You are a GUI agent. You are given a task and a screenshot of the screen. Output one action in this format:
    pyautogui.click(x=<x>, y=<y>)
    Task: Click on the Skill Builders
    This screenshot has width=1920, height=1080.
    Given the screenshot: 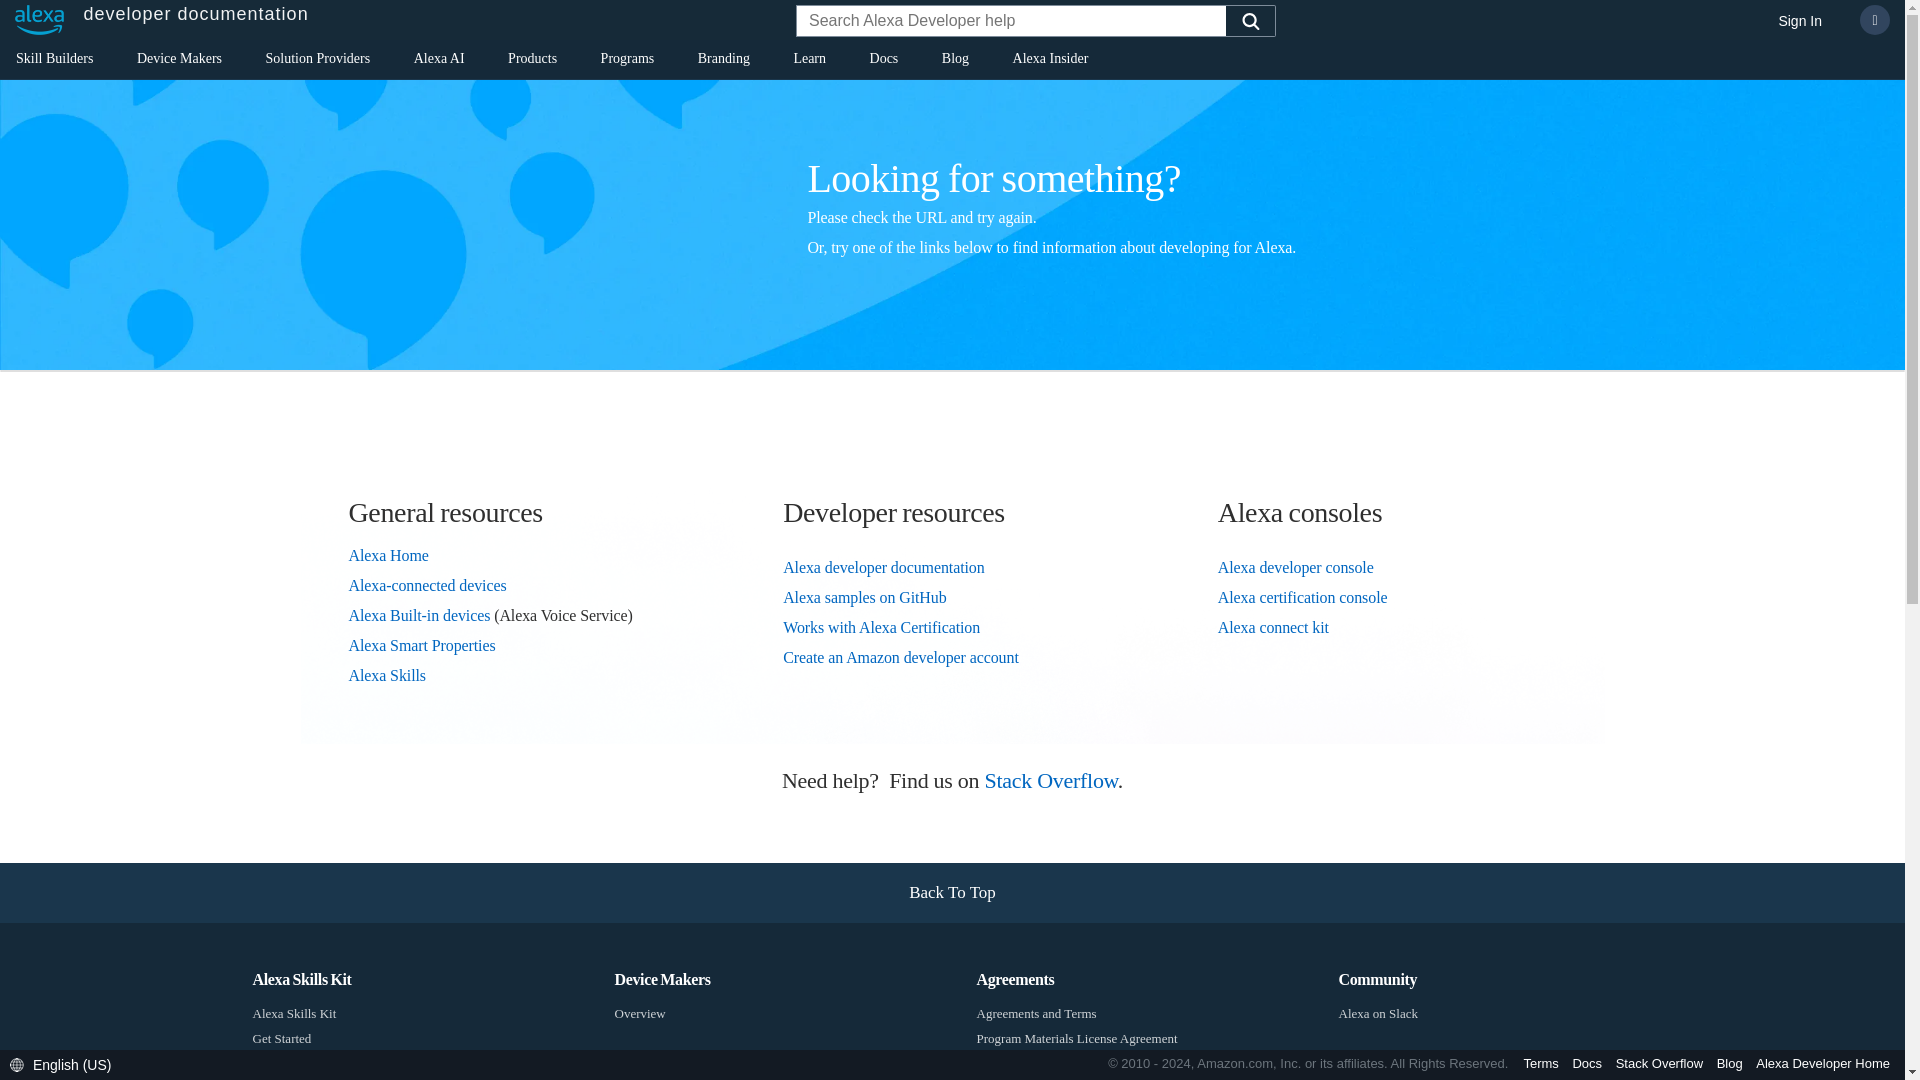 What is the action you would take?
    pyautogui.click(x=54, y=62)
    